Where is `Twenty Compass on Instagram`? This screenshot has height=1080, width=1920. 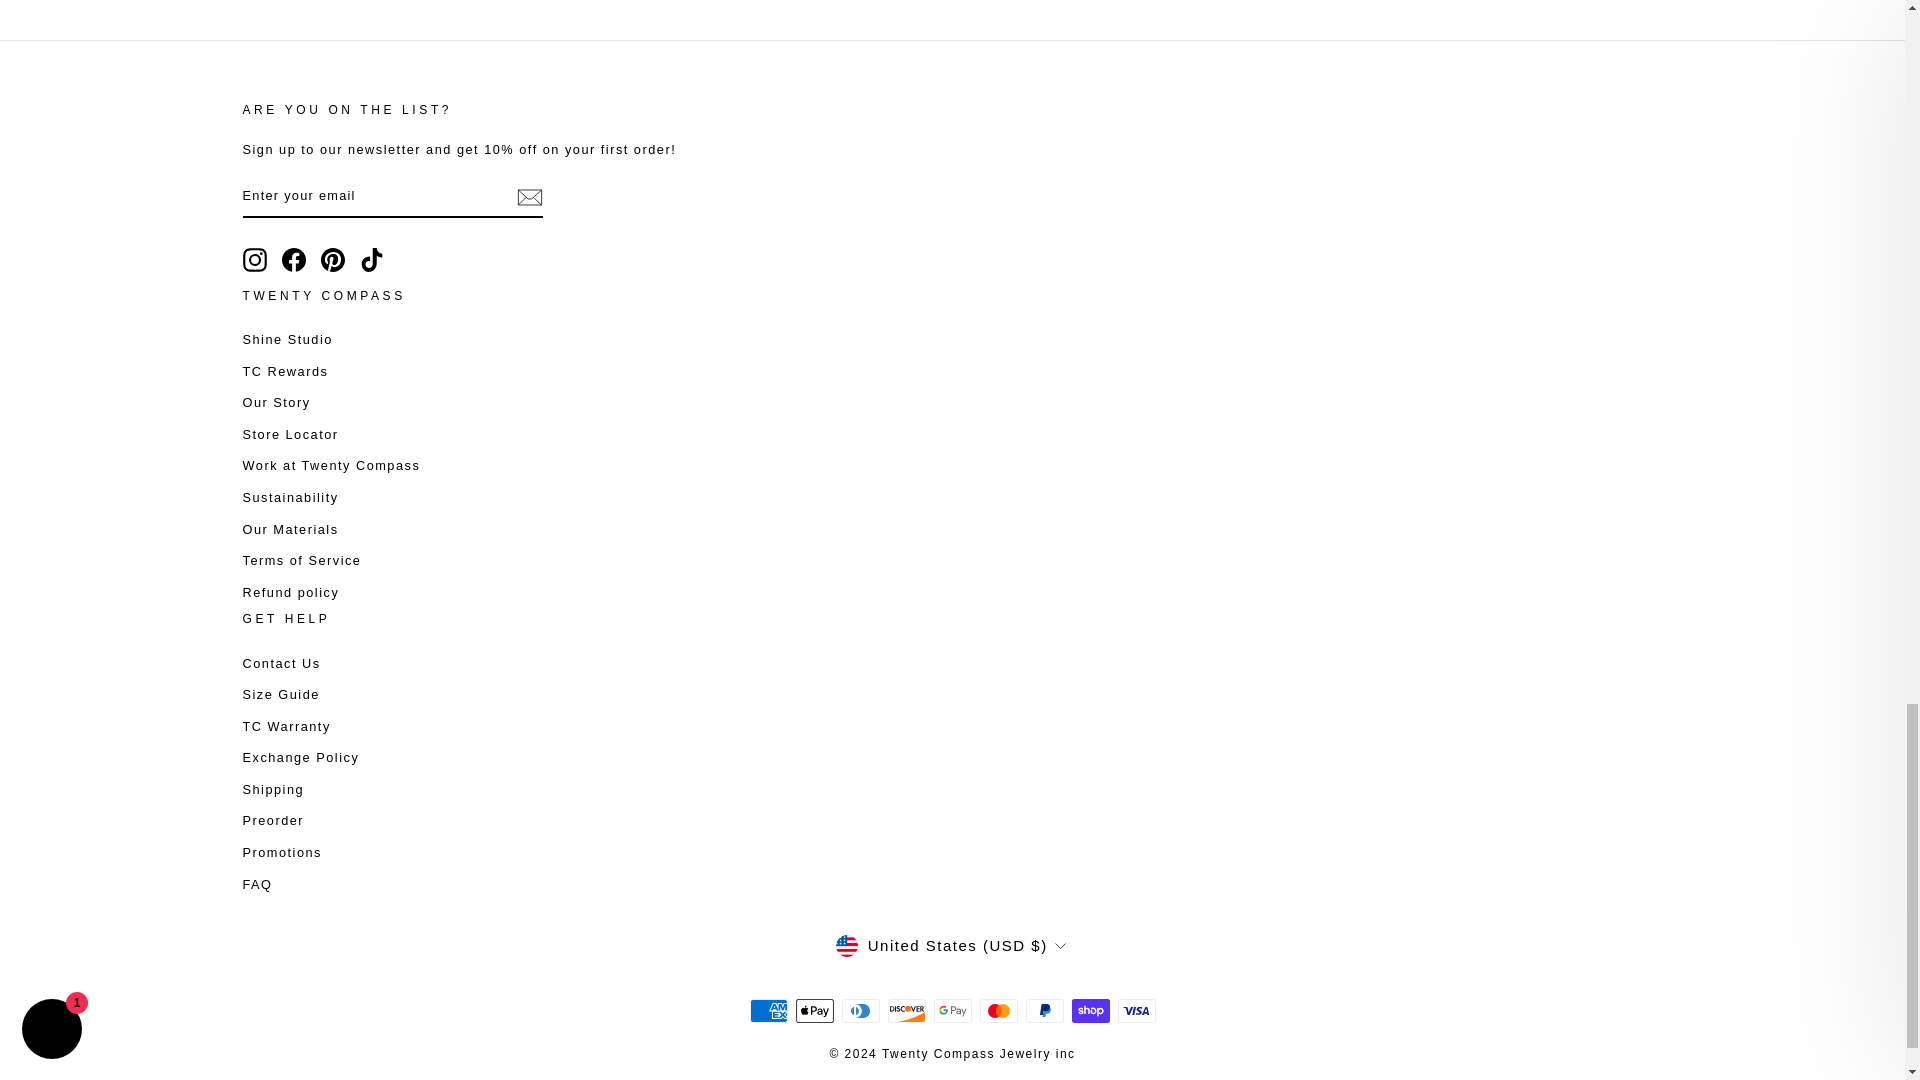
Twenty Compass on Instagram is located at coordinates (254, 260).